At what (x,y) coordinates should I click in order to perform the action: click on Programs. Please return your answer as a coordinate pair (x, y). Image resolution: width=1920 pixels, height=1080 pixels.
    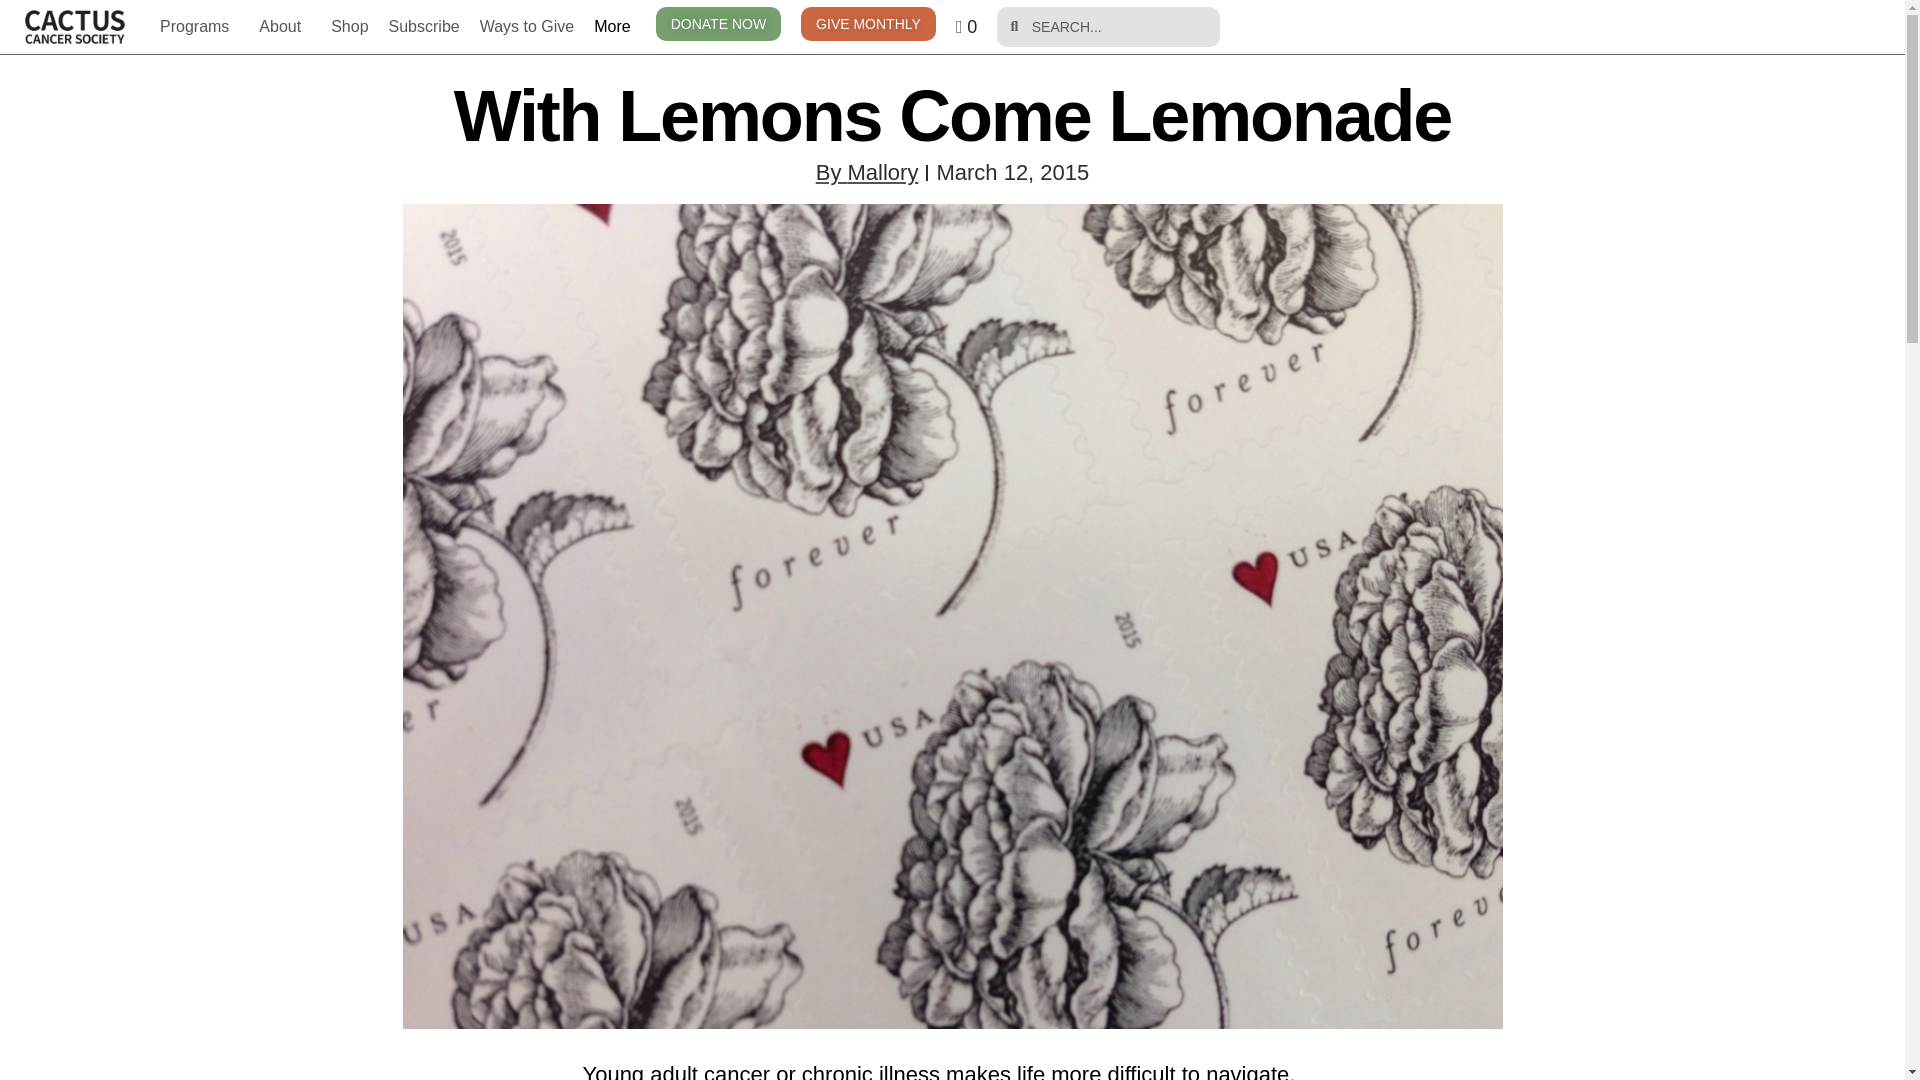
    Looking at the image, I should click on (199, 26).